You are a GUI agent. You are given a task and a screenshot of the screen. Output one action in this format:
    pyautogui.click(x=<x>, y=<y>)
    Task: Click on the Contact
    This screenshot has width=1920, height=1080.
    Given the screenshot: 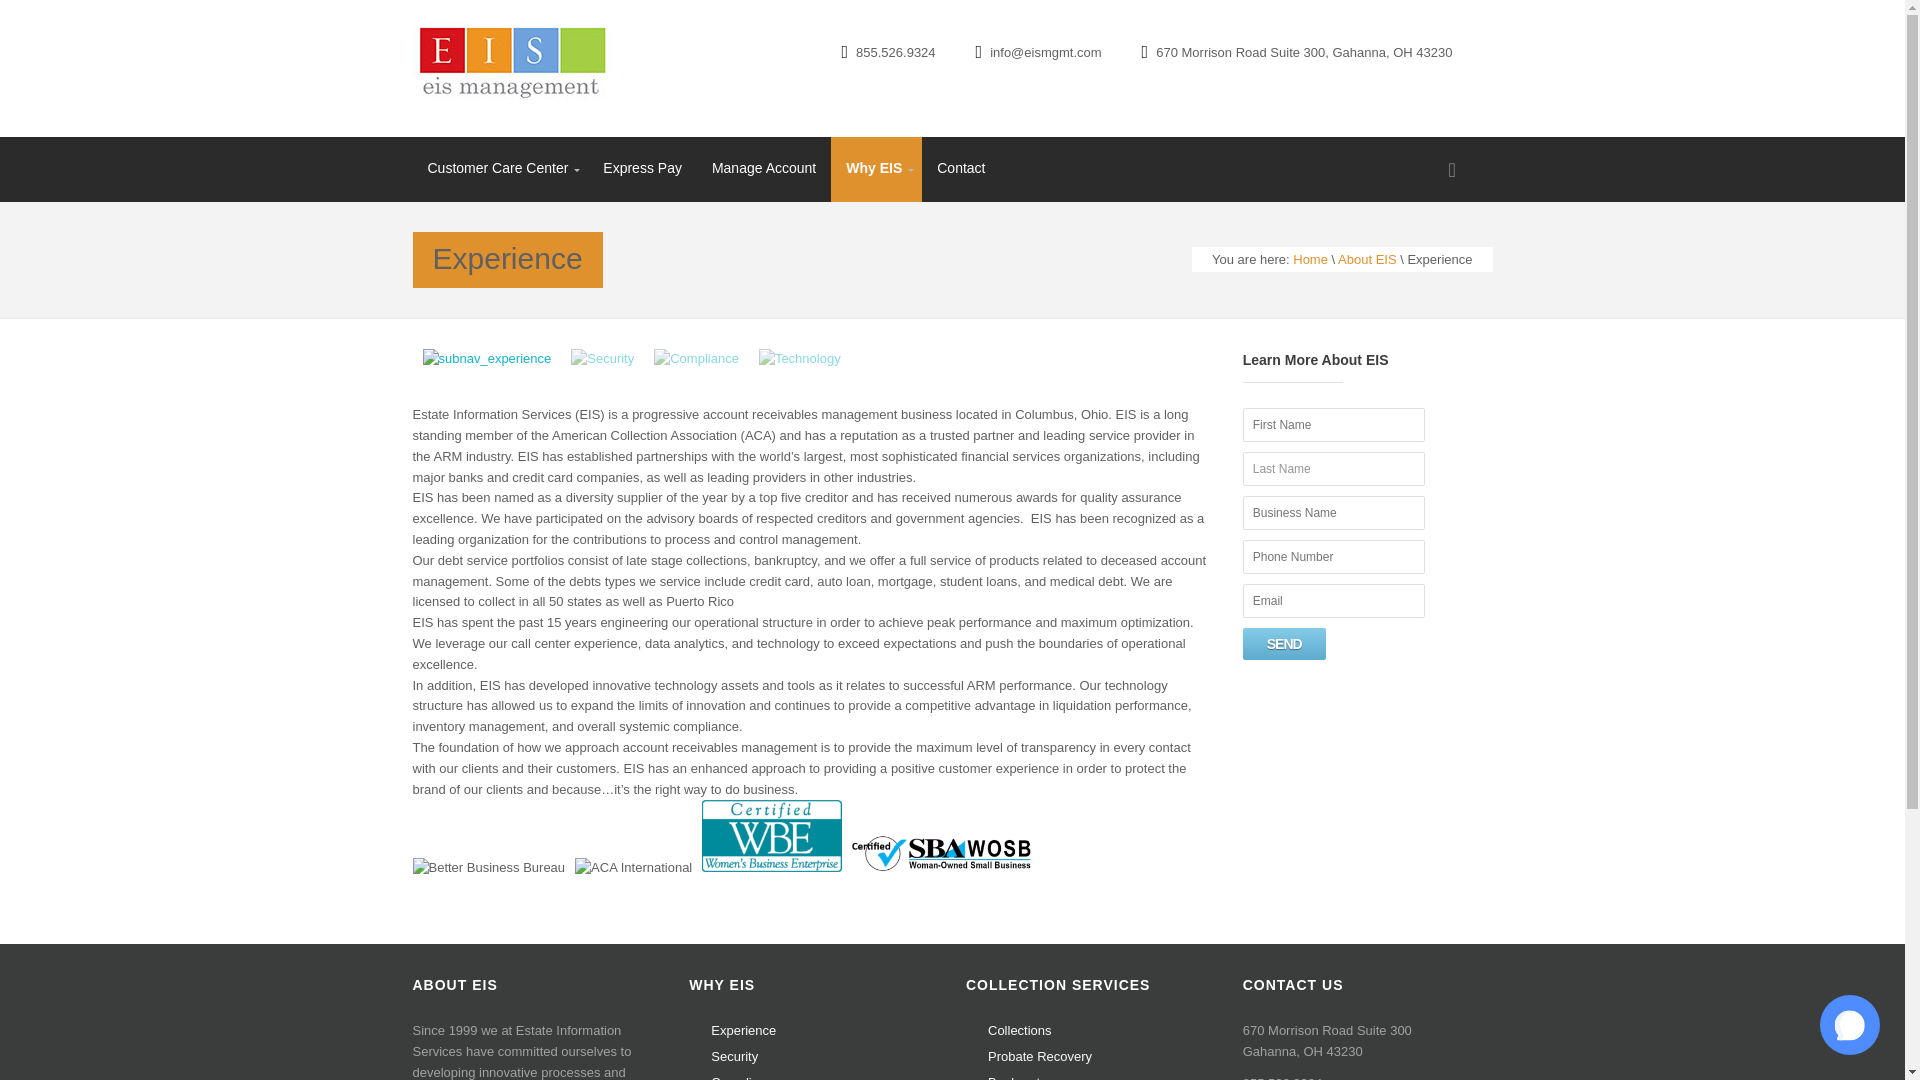 What is the action you would take?
    pyautogui.click(x=960, y=168)
    